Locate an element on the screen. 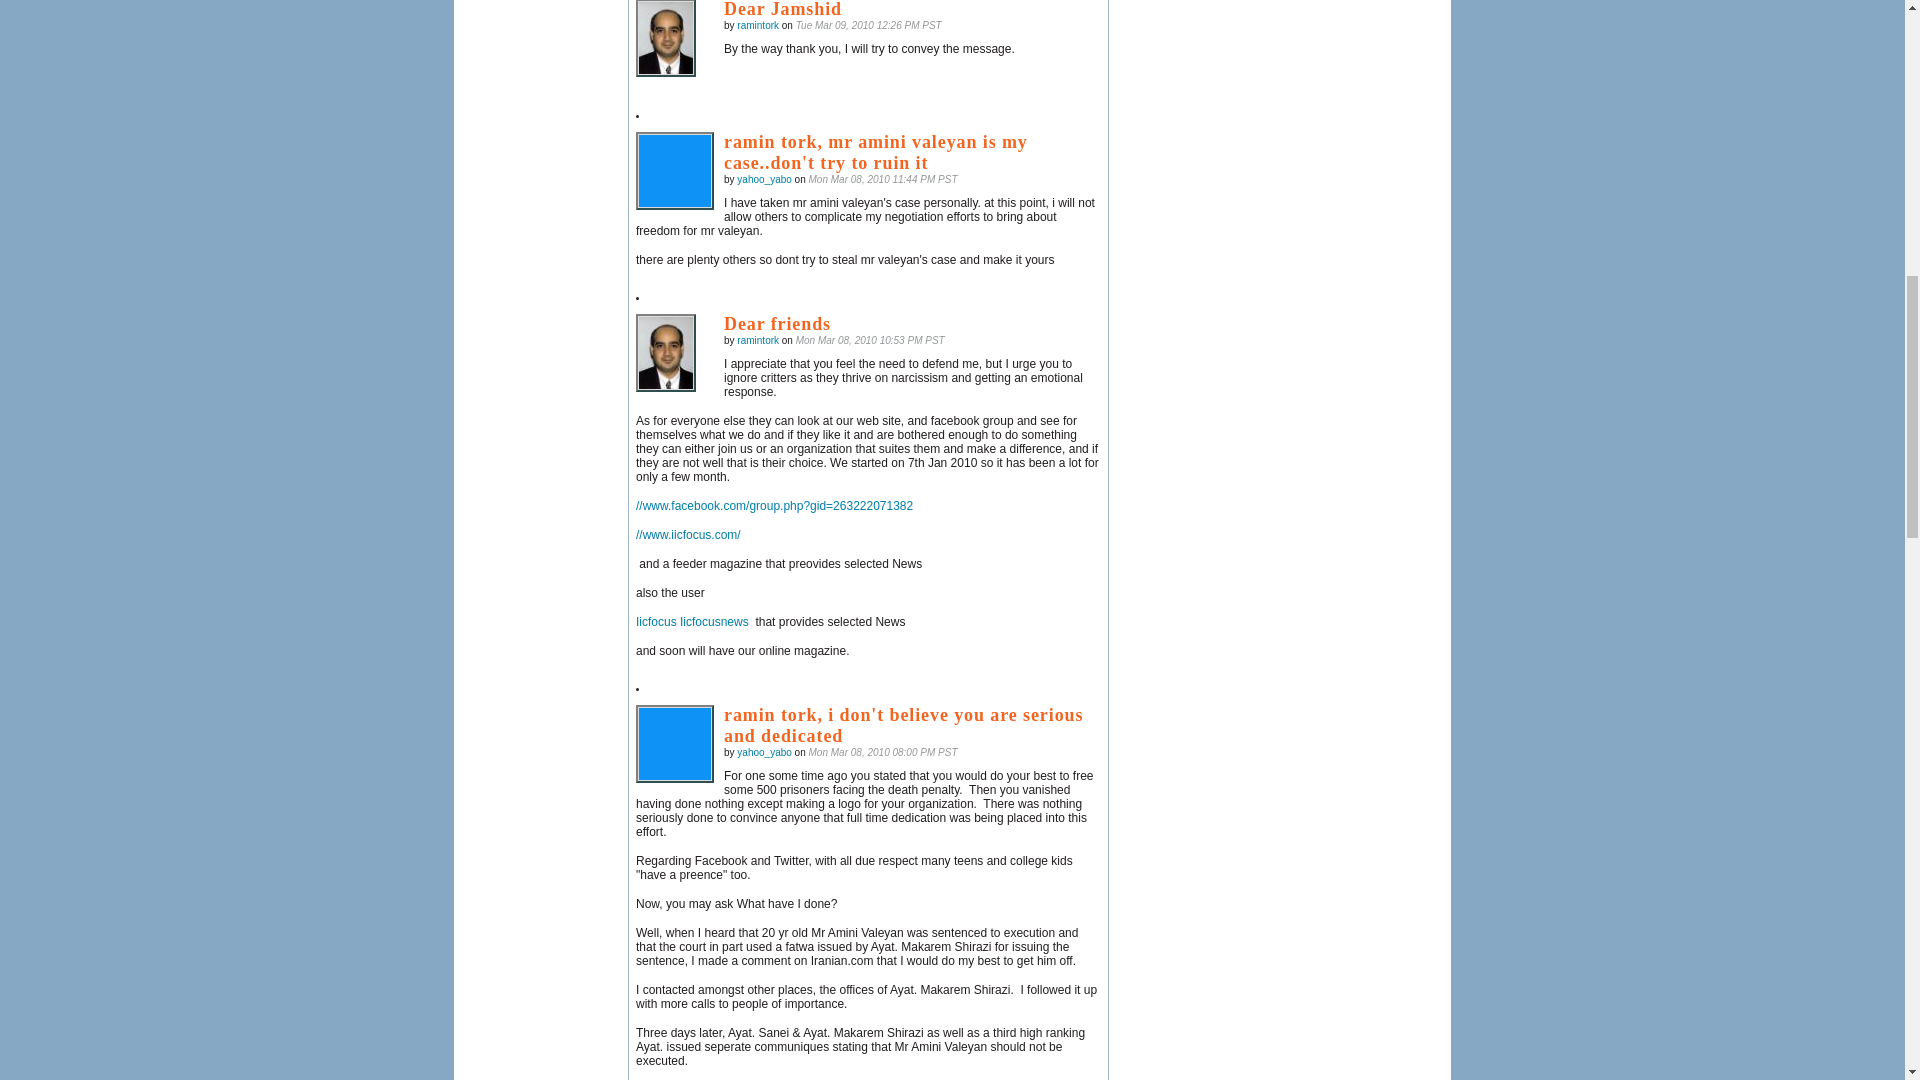 This screenshot has height=1080, width=1920. View user profile. is located at coordinates (764, 178).